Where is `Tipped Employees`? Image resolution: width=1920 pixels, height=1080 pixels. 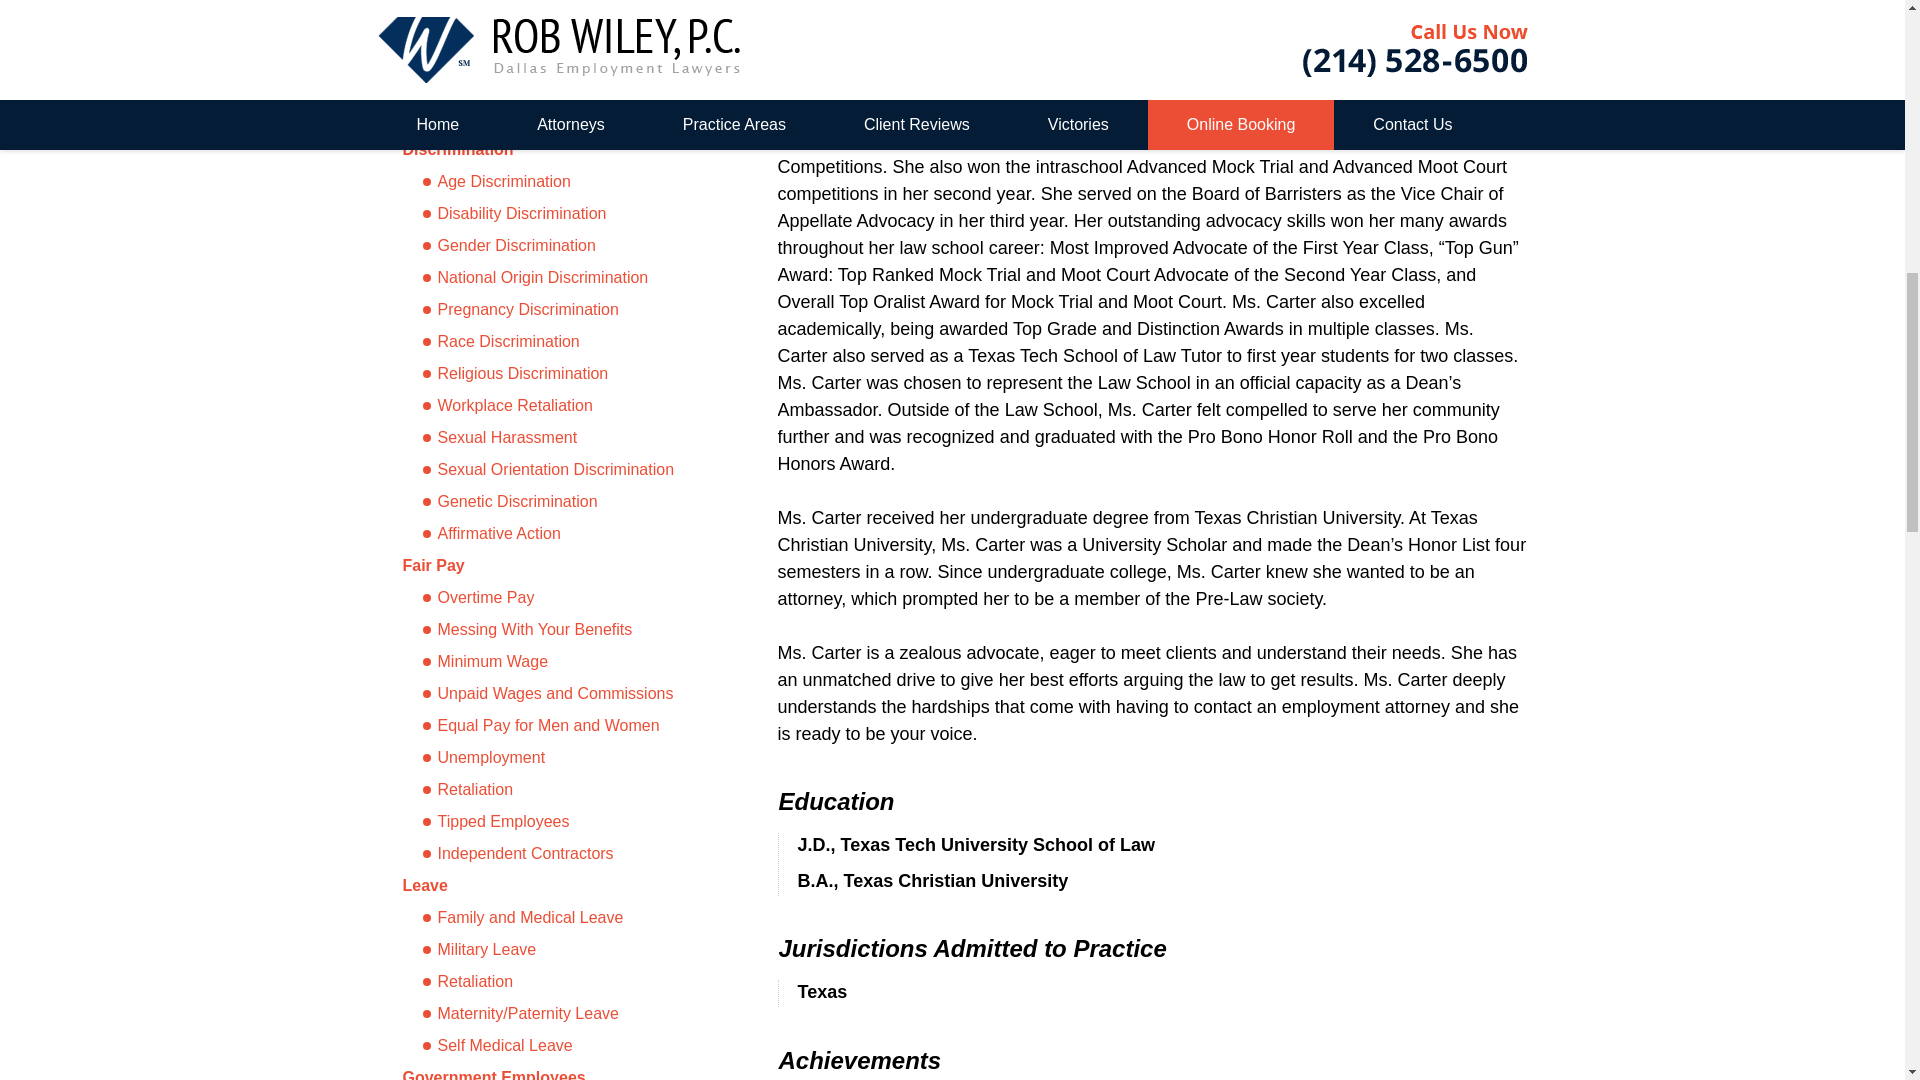
Tipped Employees is located at coordinates (562, 822).